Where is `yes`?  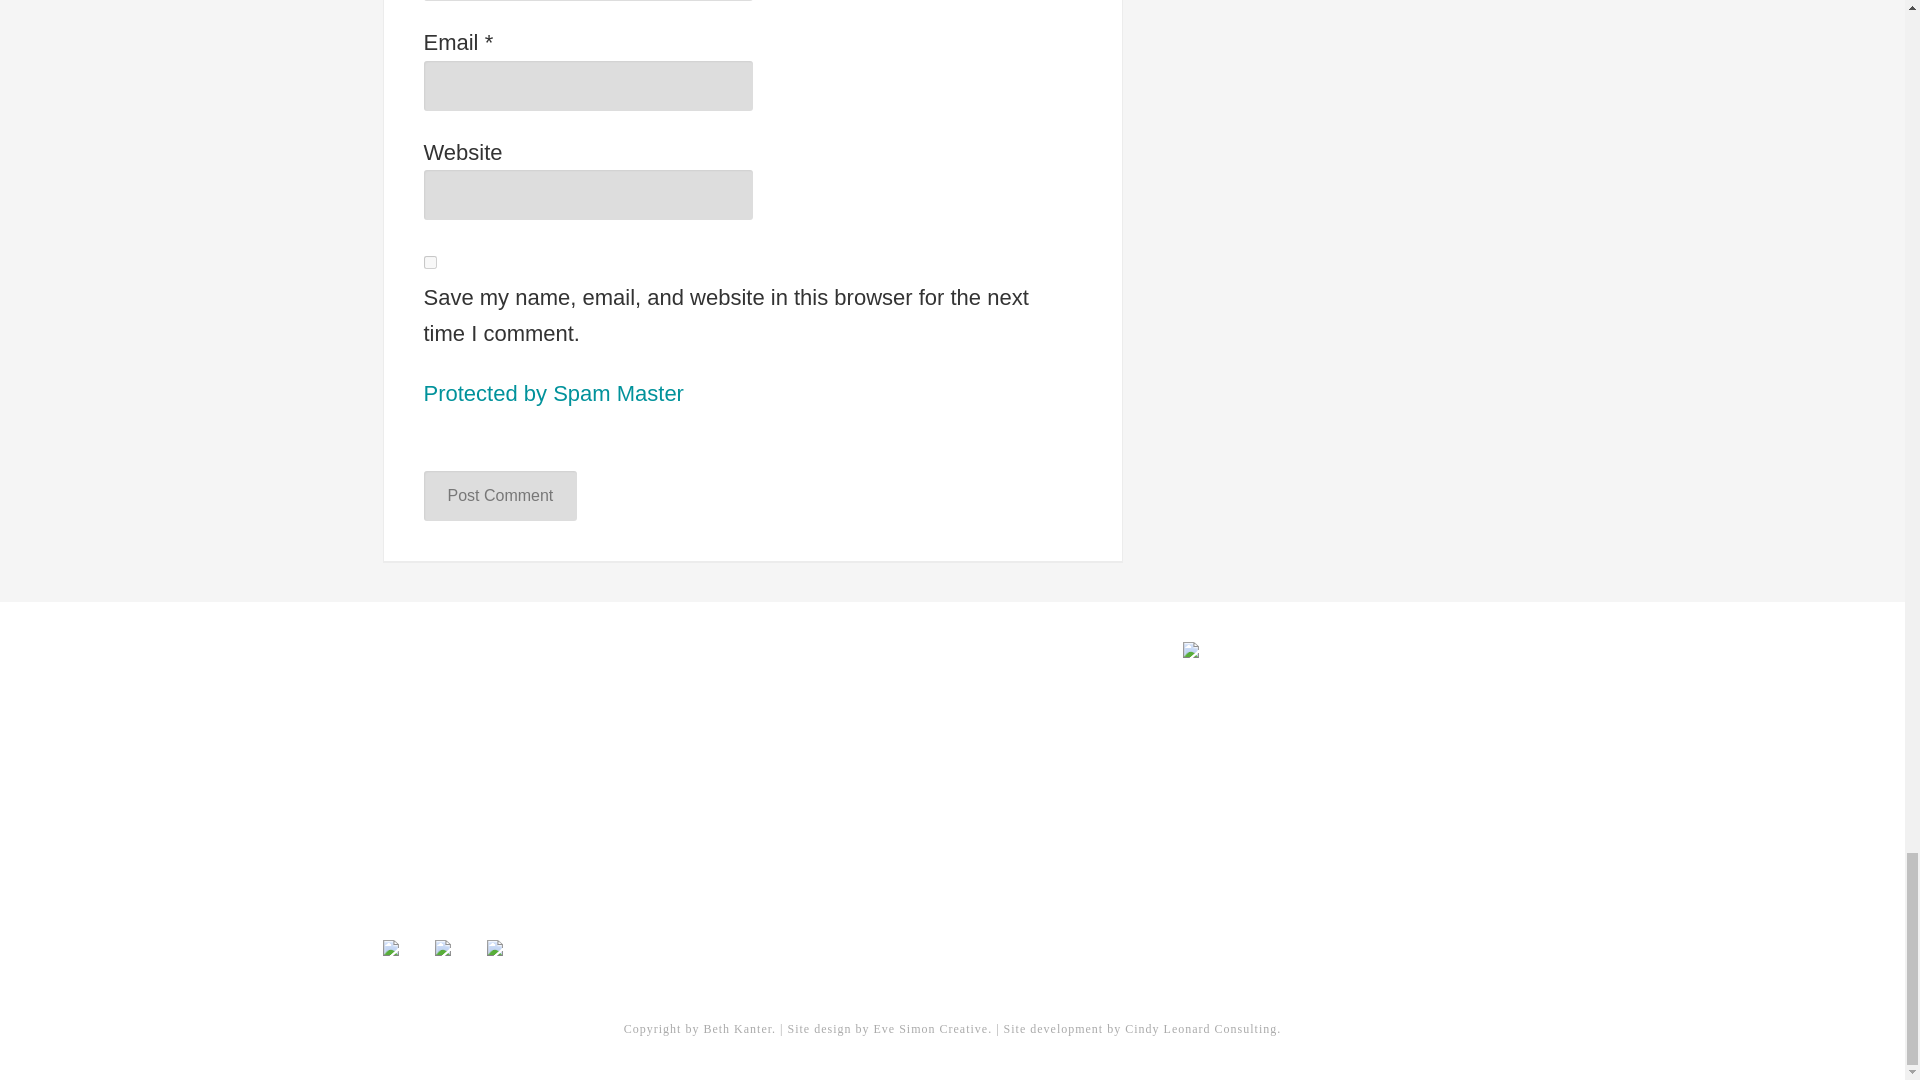 yes is located at coordinates (430, 262).